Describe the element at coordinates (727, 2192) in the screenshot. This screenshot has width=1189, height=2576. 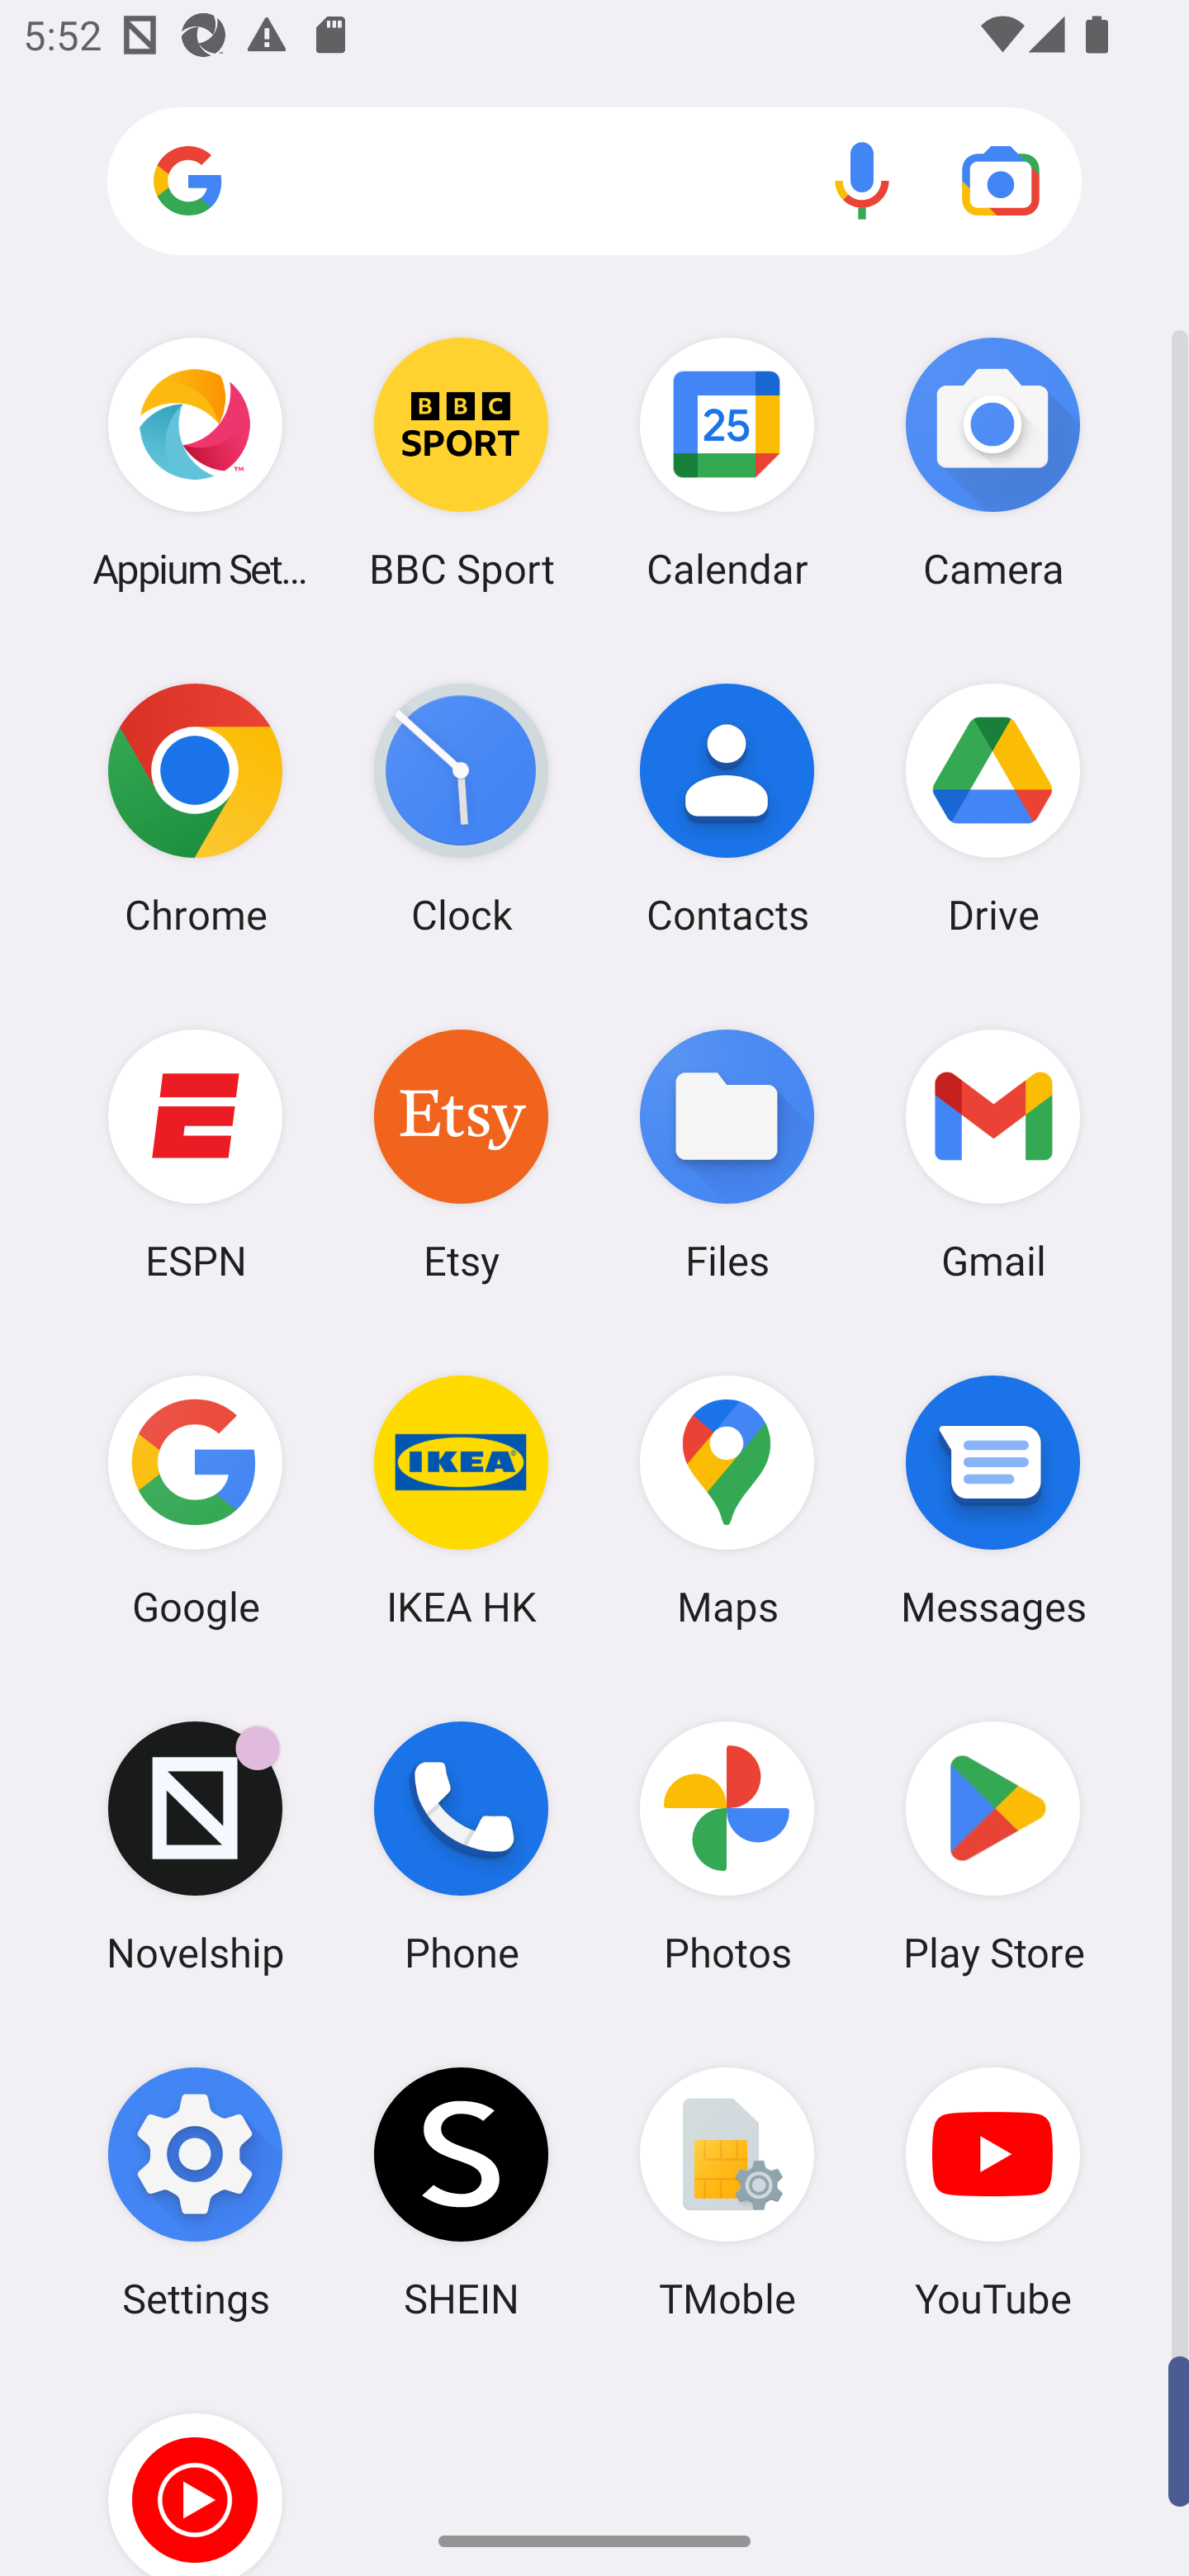
I see `TMoble` at that location.